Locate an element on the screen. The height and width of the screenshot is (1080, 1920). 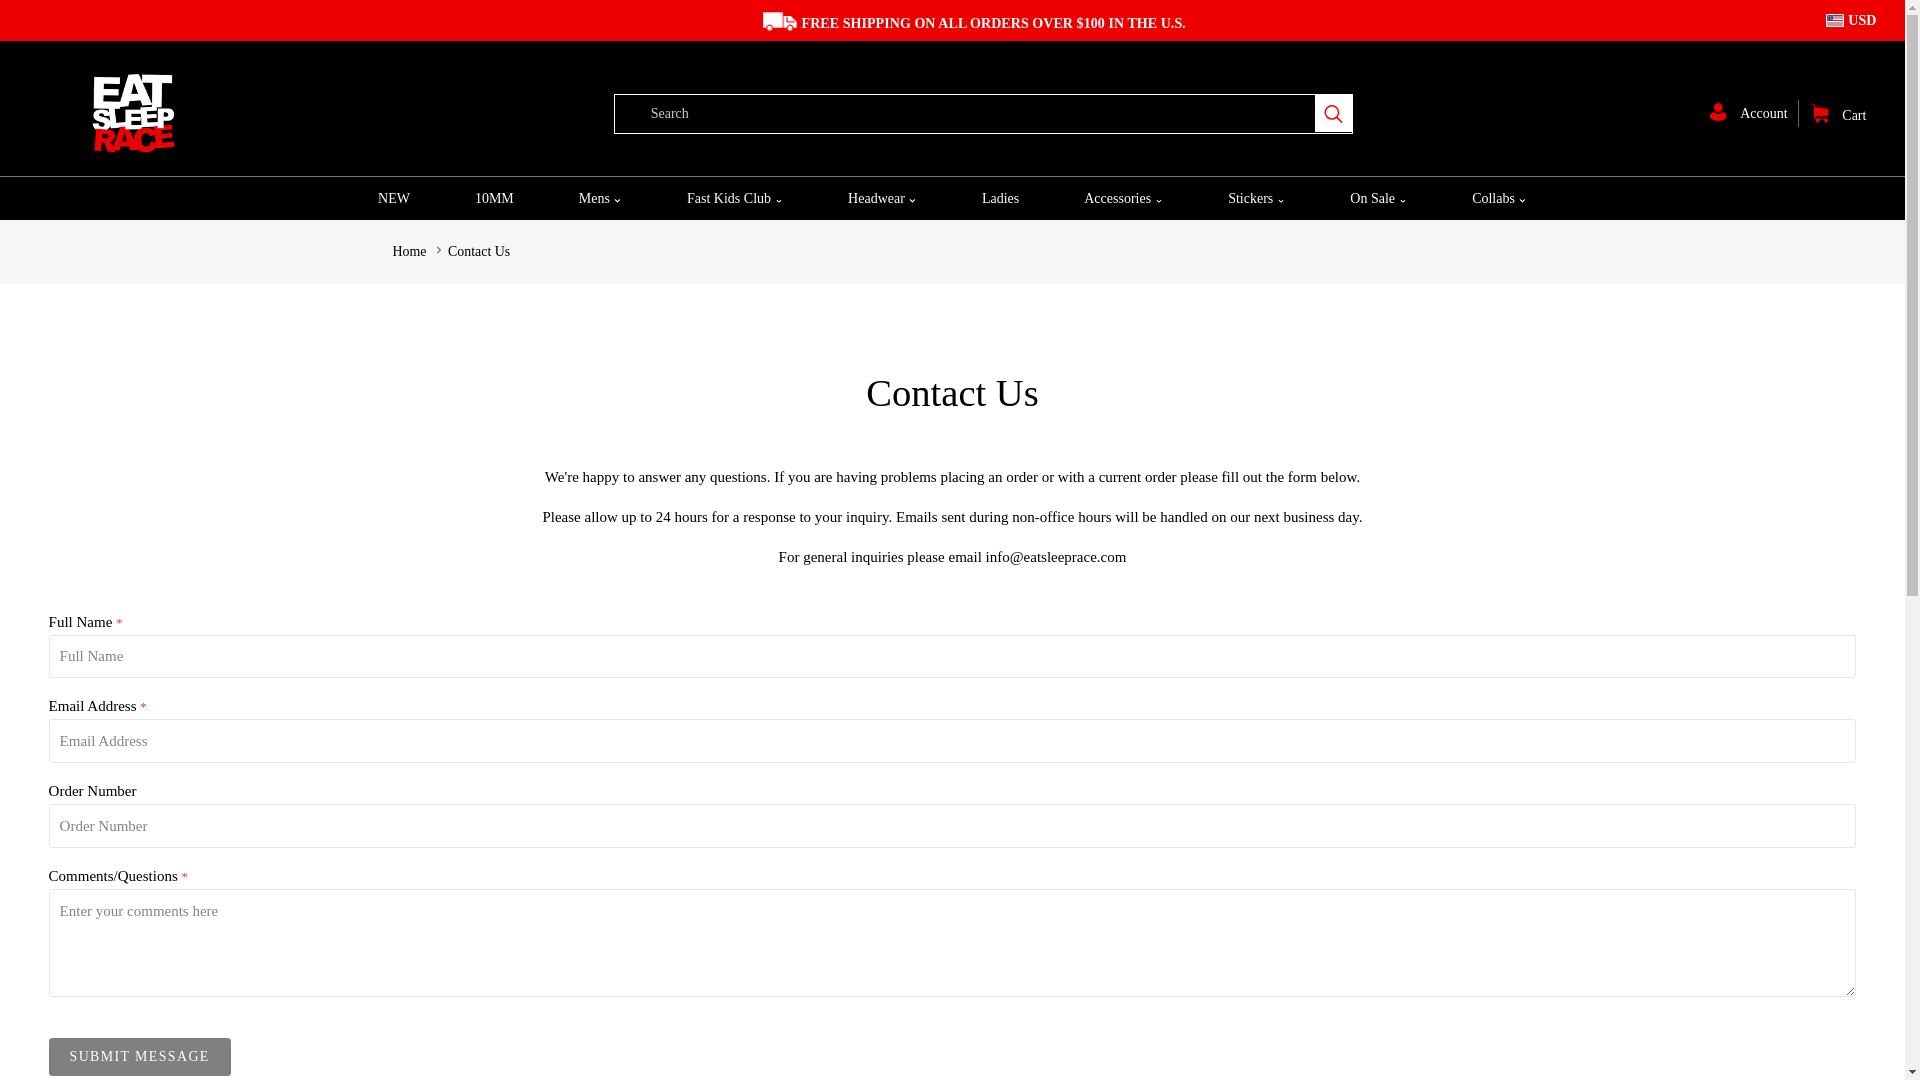
Submit Message is located at coordinates (140, 1056).